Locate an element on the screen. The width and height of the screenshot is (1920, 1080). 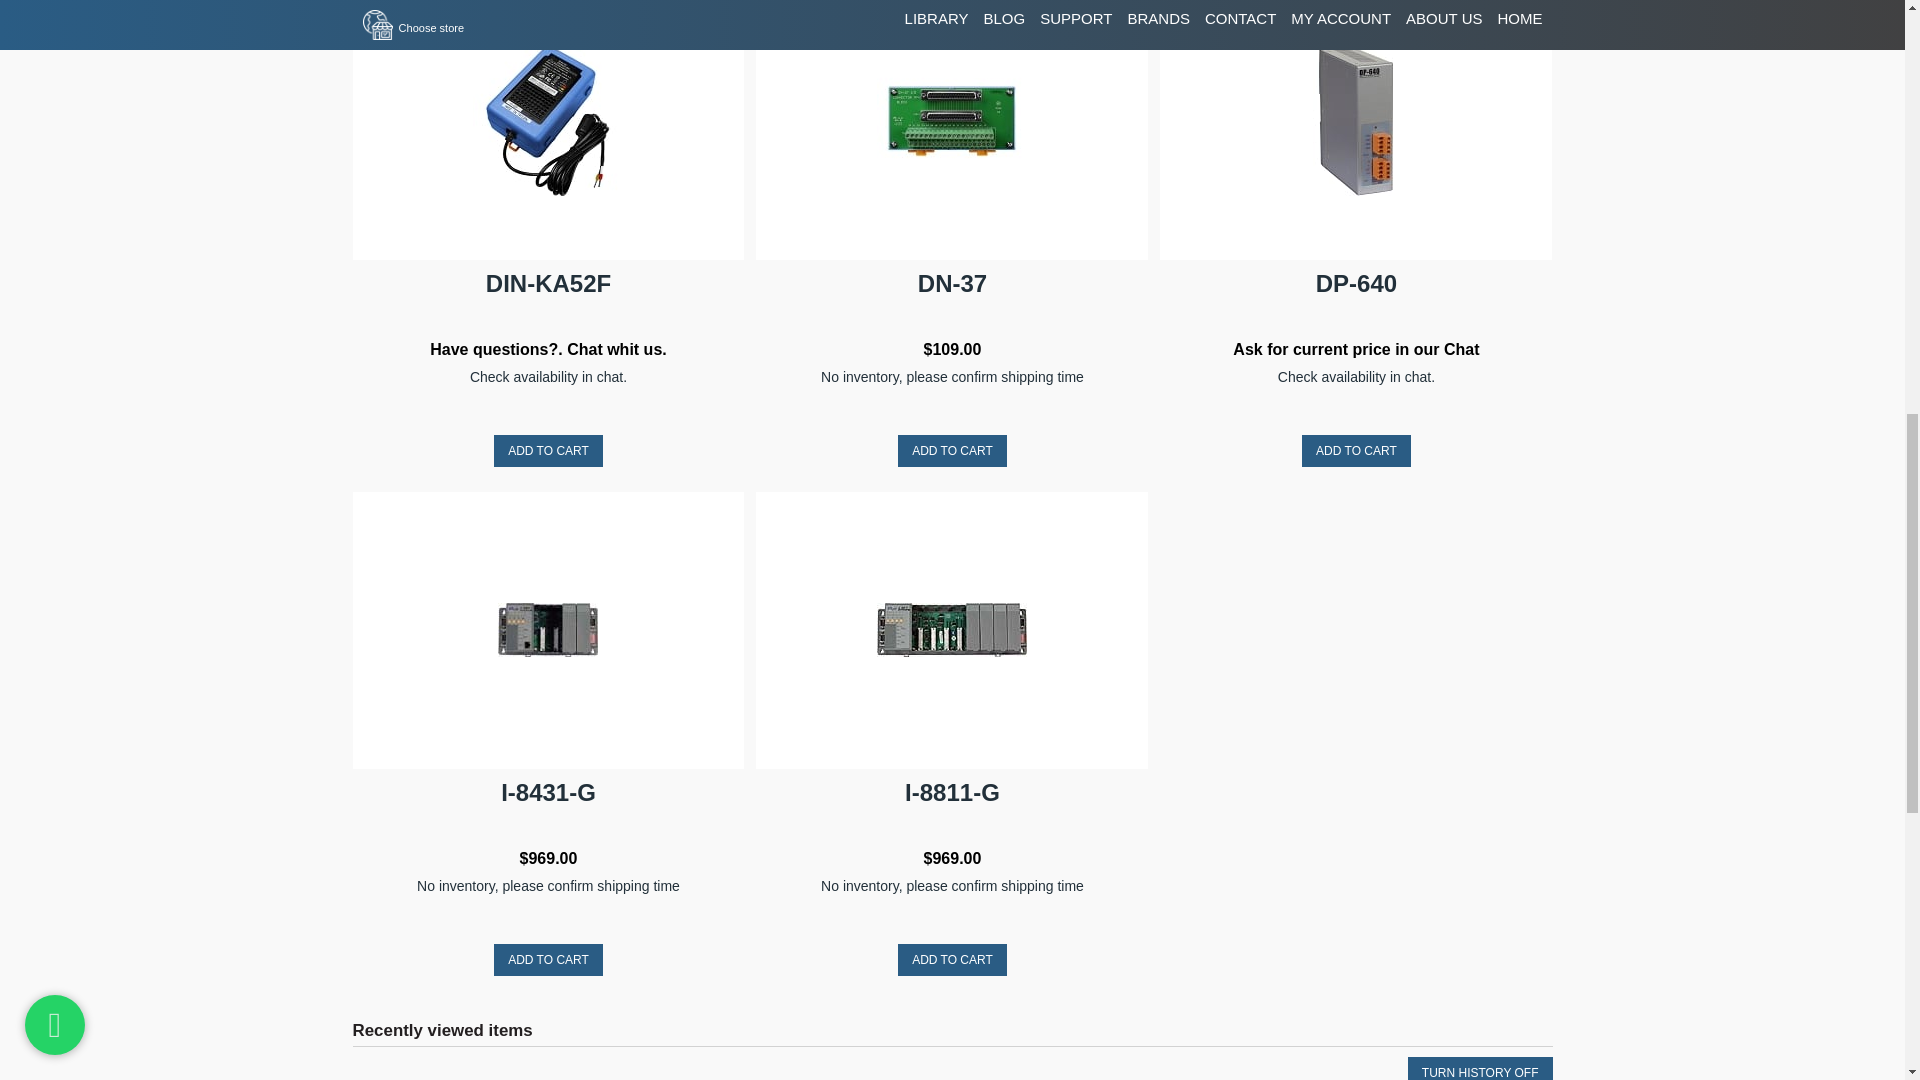
Turn history off is located at coordinates (1480, 1068).